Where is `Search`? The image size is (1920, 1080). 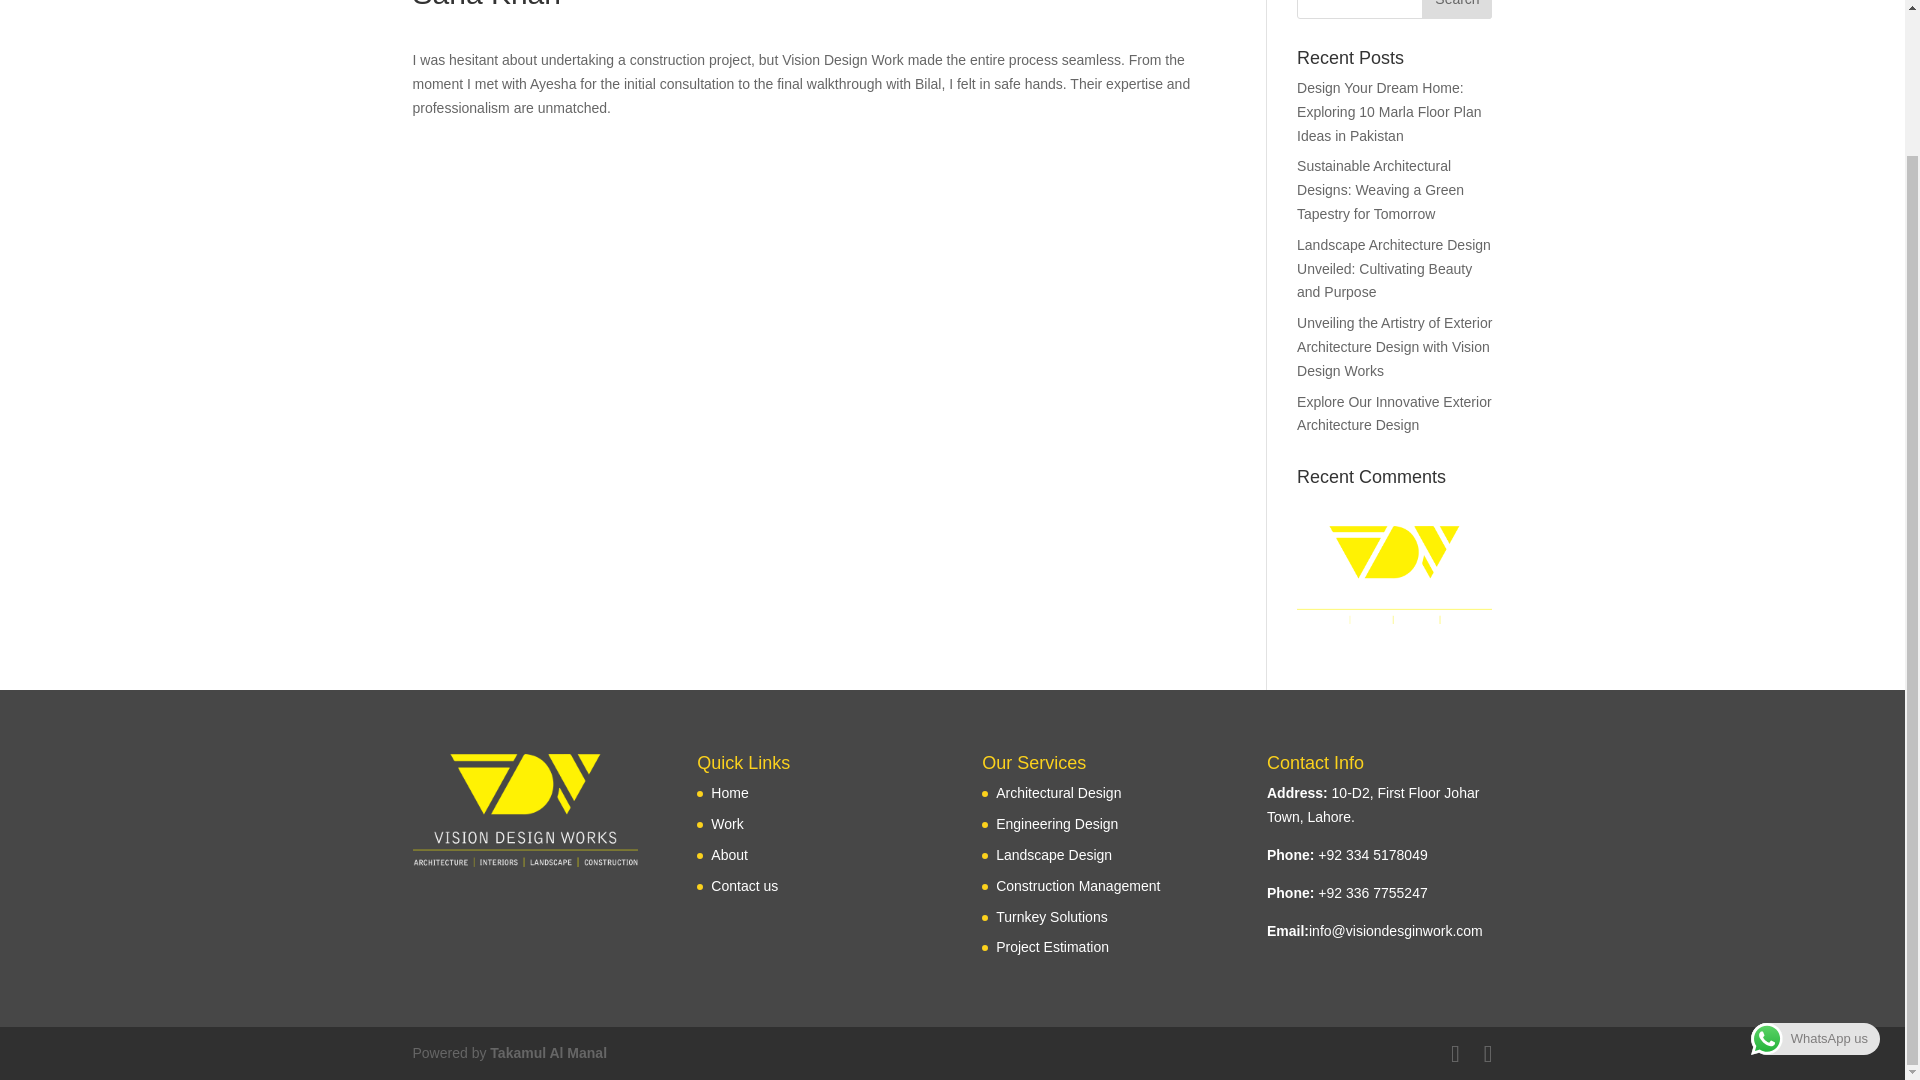 Search is located at coordinates (1456, 10).